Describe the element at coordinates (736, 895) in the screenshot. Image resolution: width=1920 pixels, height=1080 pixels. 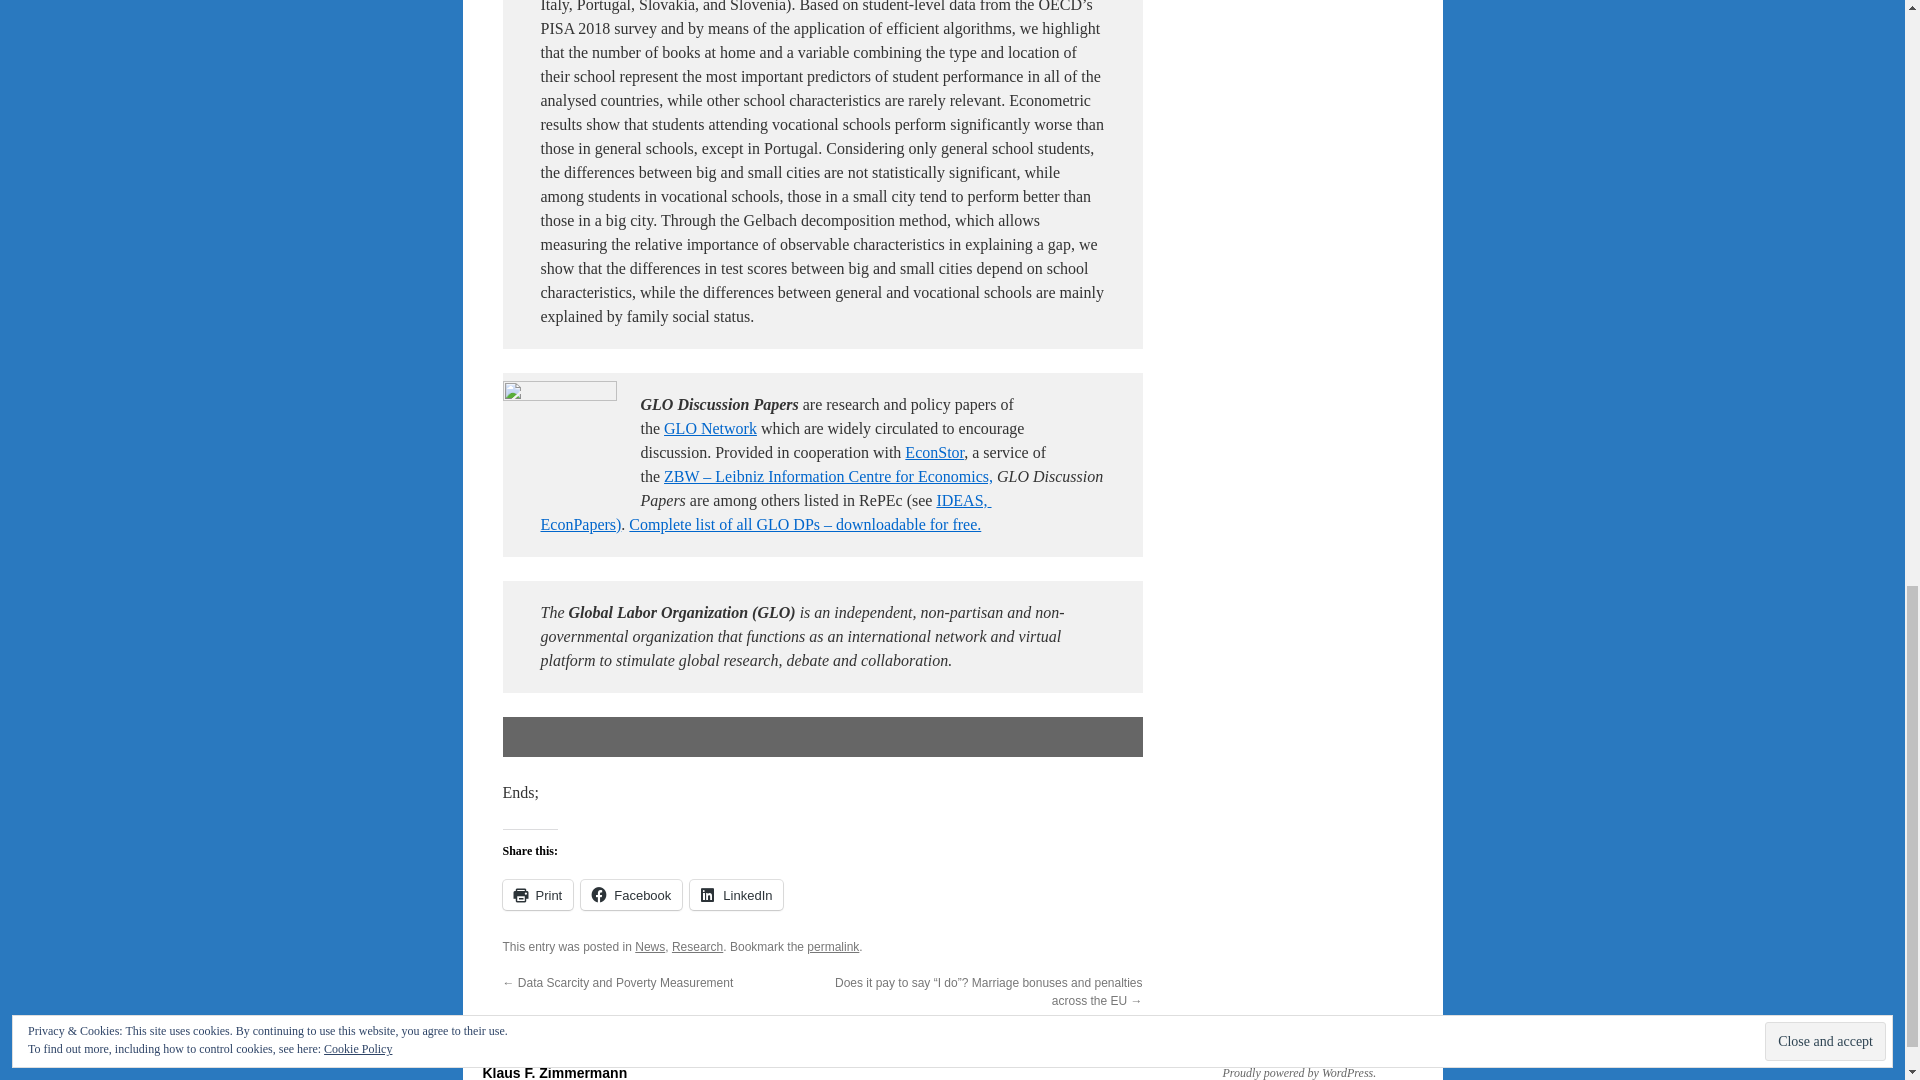
I see `Click to share on LinkedIn` at that location.